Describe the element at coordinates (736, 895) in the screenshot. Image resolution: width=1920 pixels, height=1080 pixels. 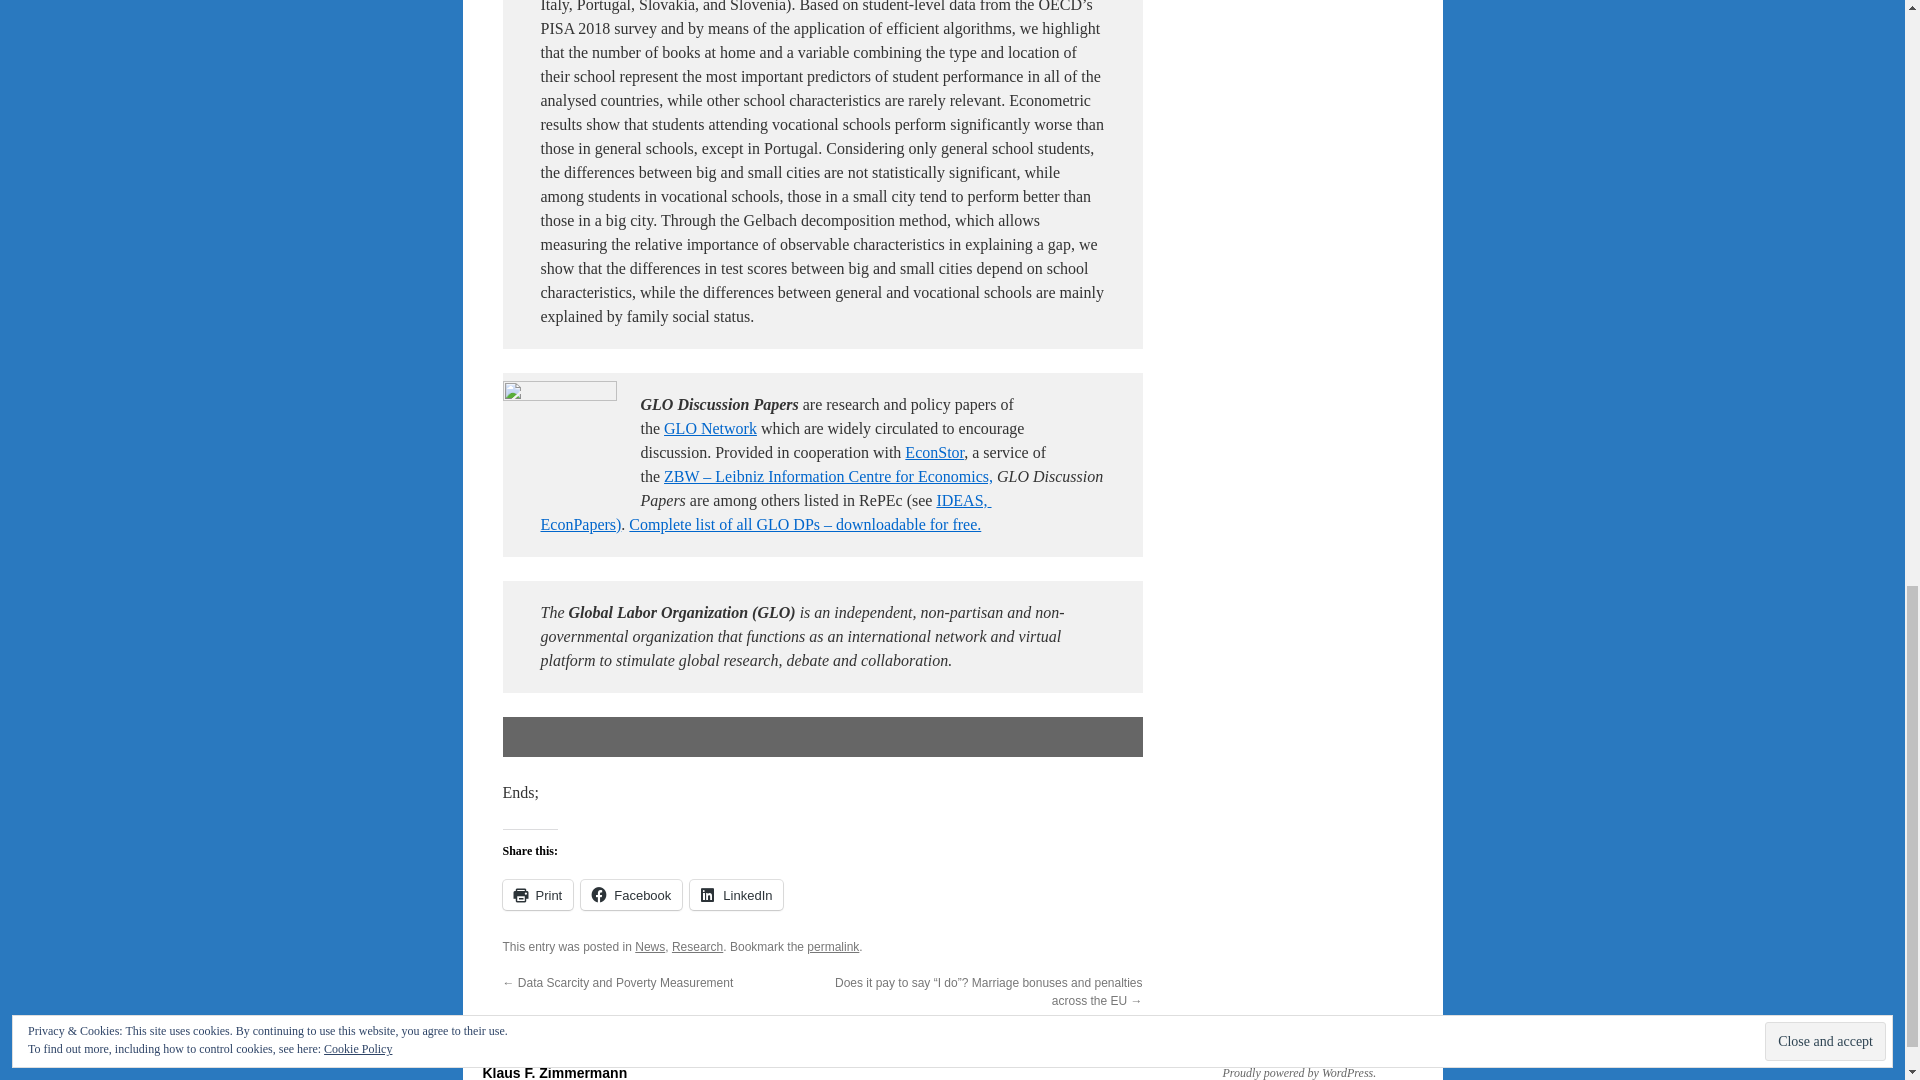
I see `Click to share on LinkedIn` at that location.